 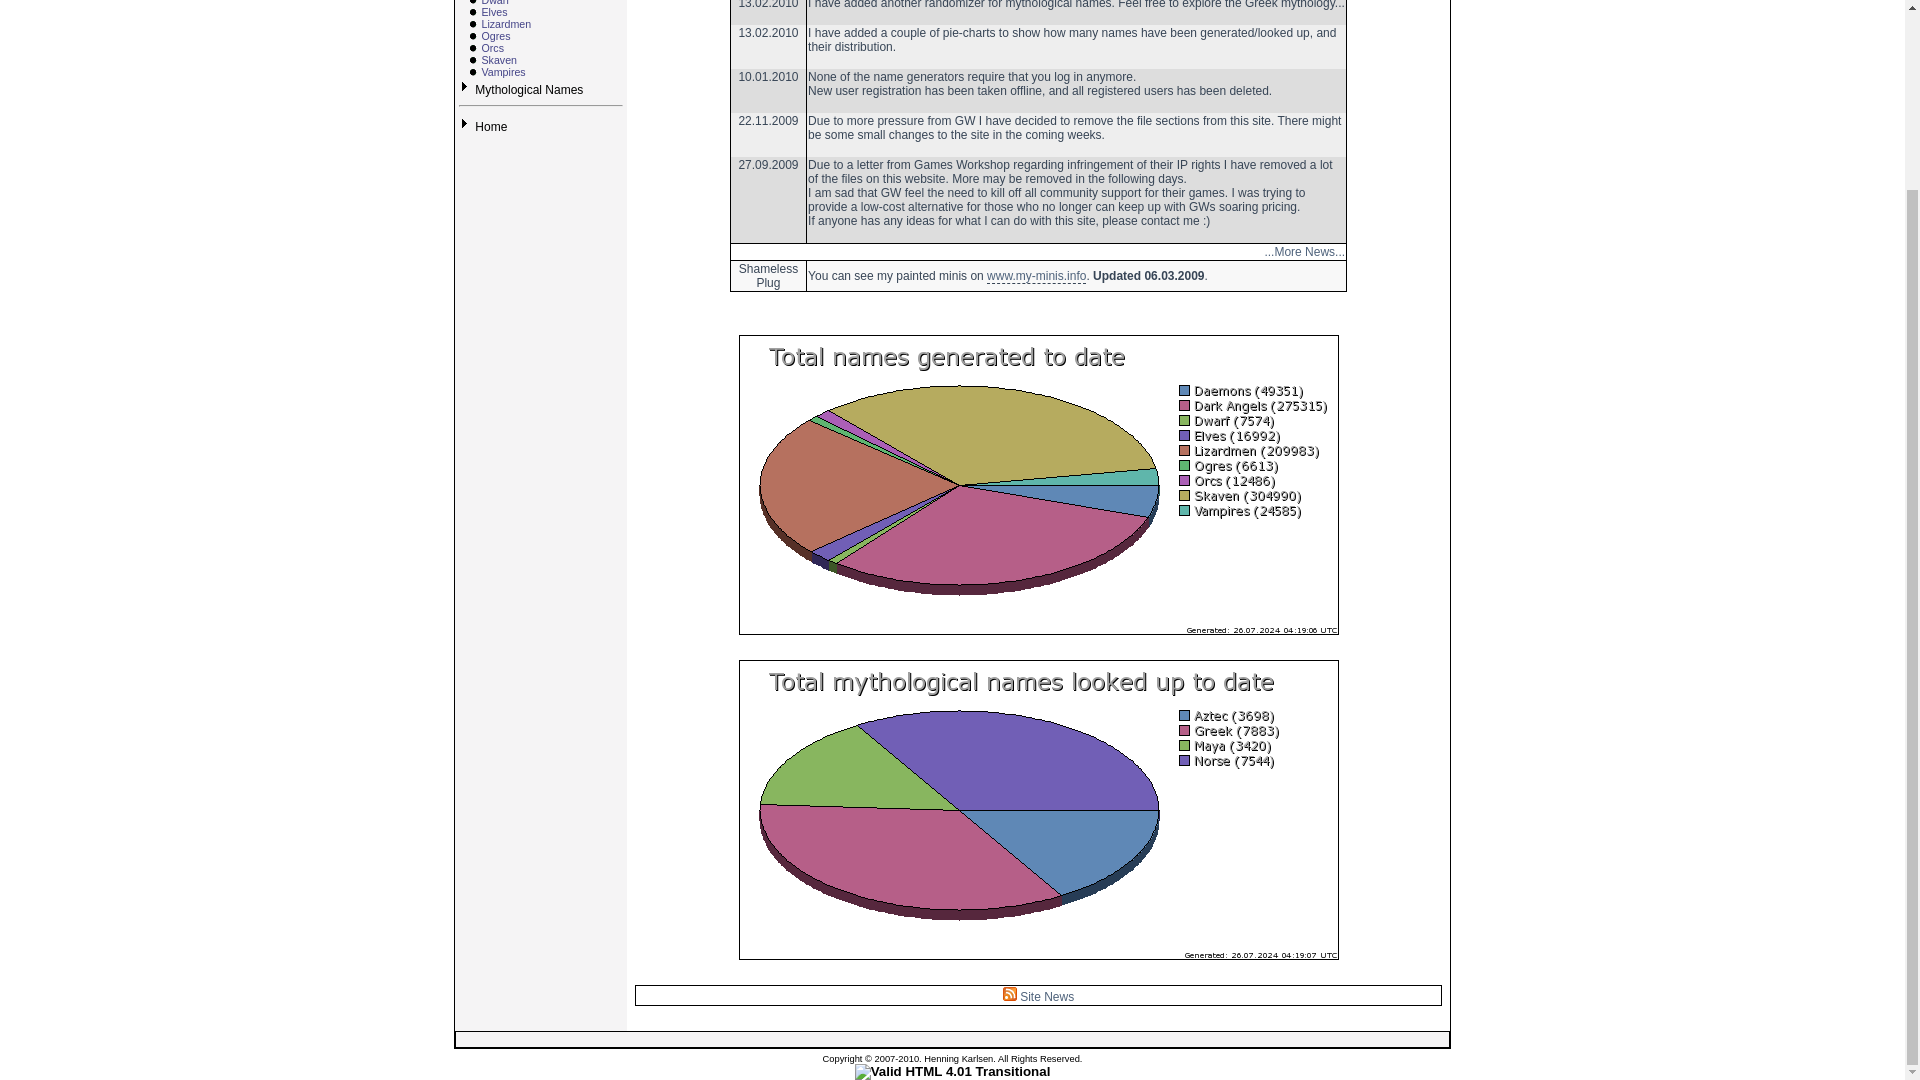 What do you see at coordinates (1036, 276) in the screenshot?
I see `www.my-minis.info` at bounding box center [1036, 276].